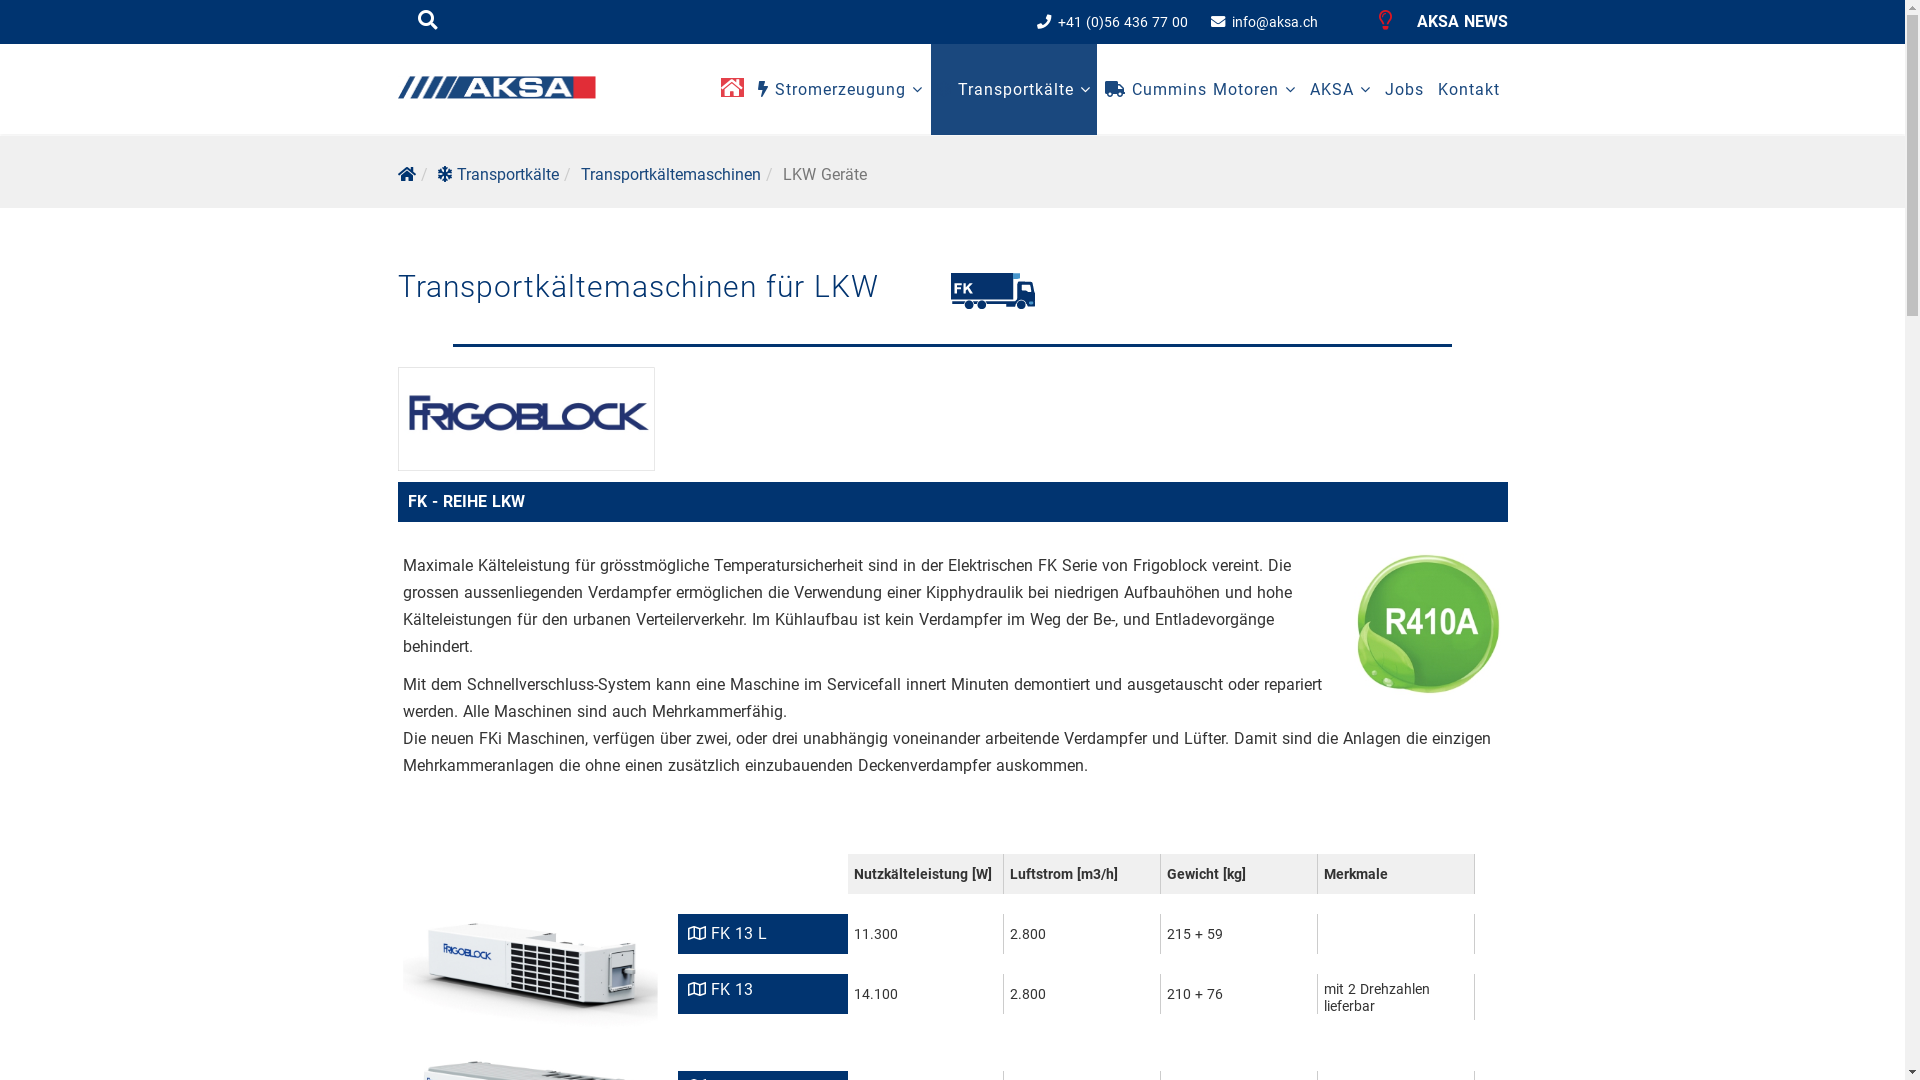  Describe the element at coordinates (1340, 90) in the screenshot. I see `AKSA` at that location.